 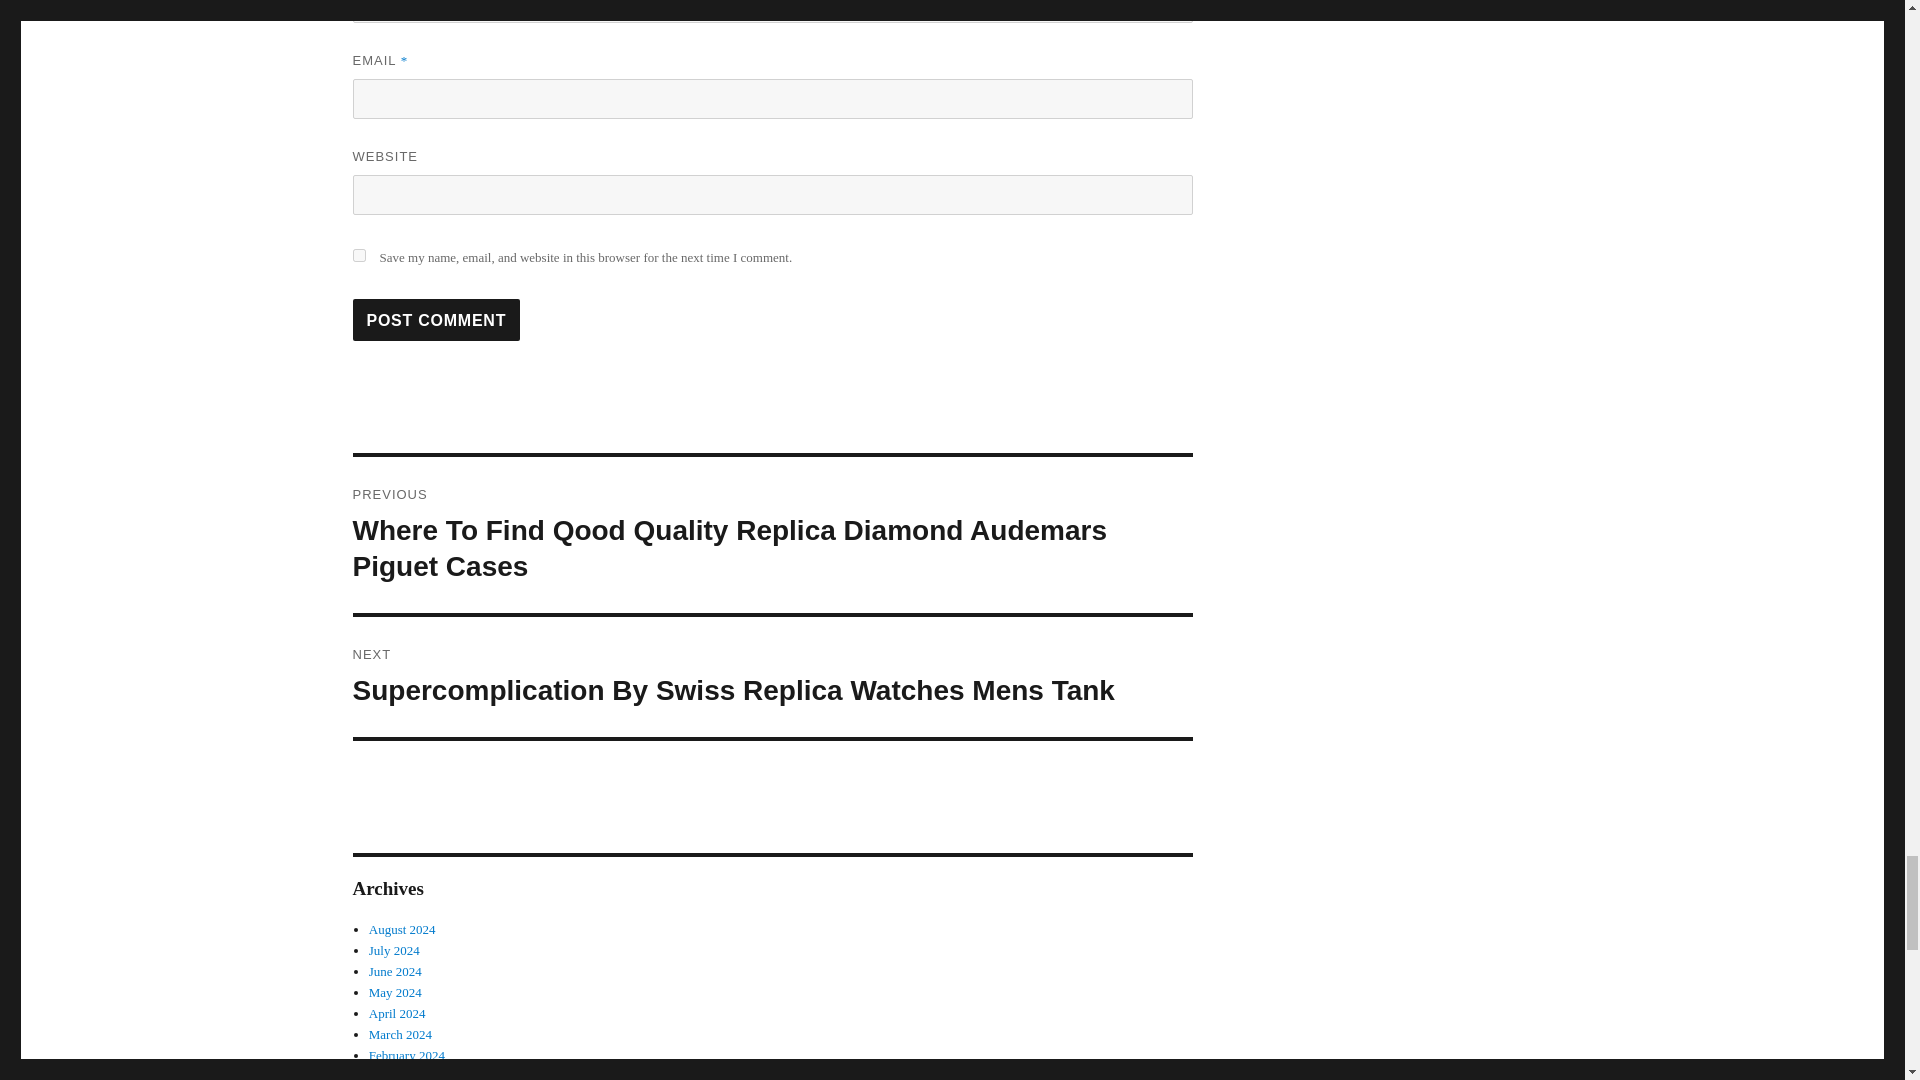 What do you see at coordinates (400, 1034) in the screenshot?
I see `March 2024` at bounding box center [400, 1034].